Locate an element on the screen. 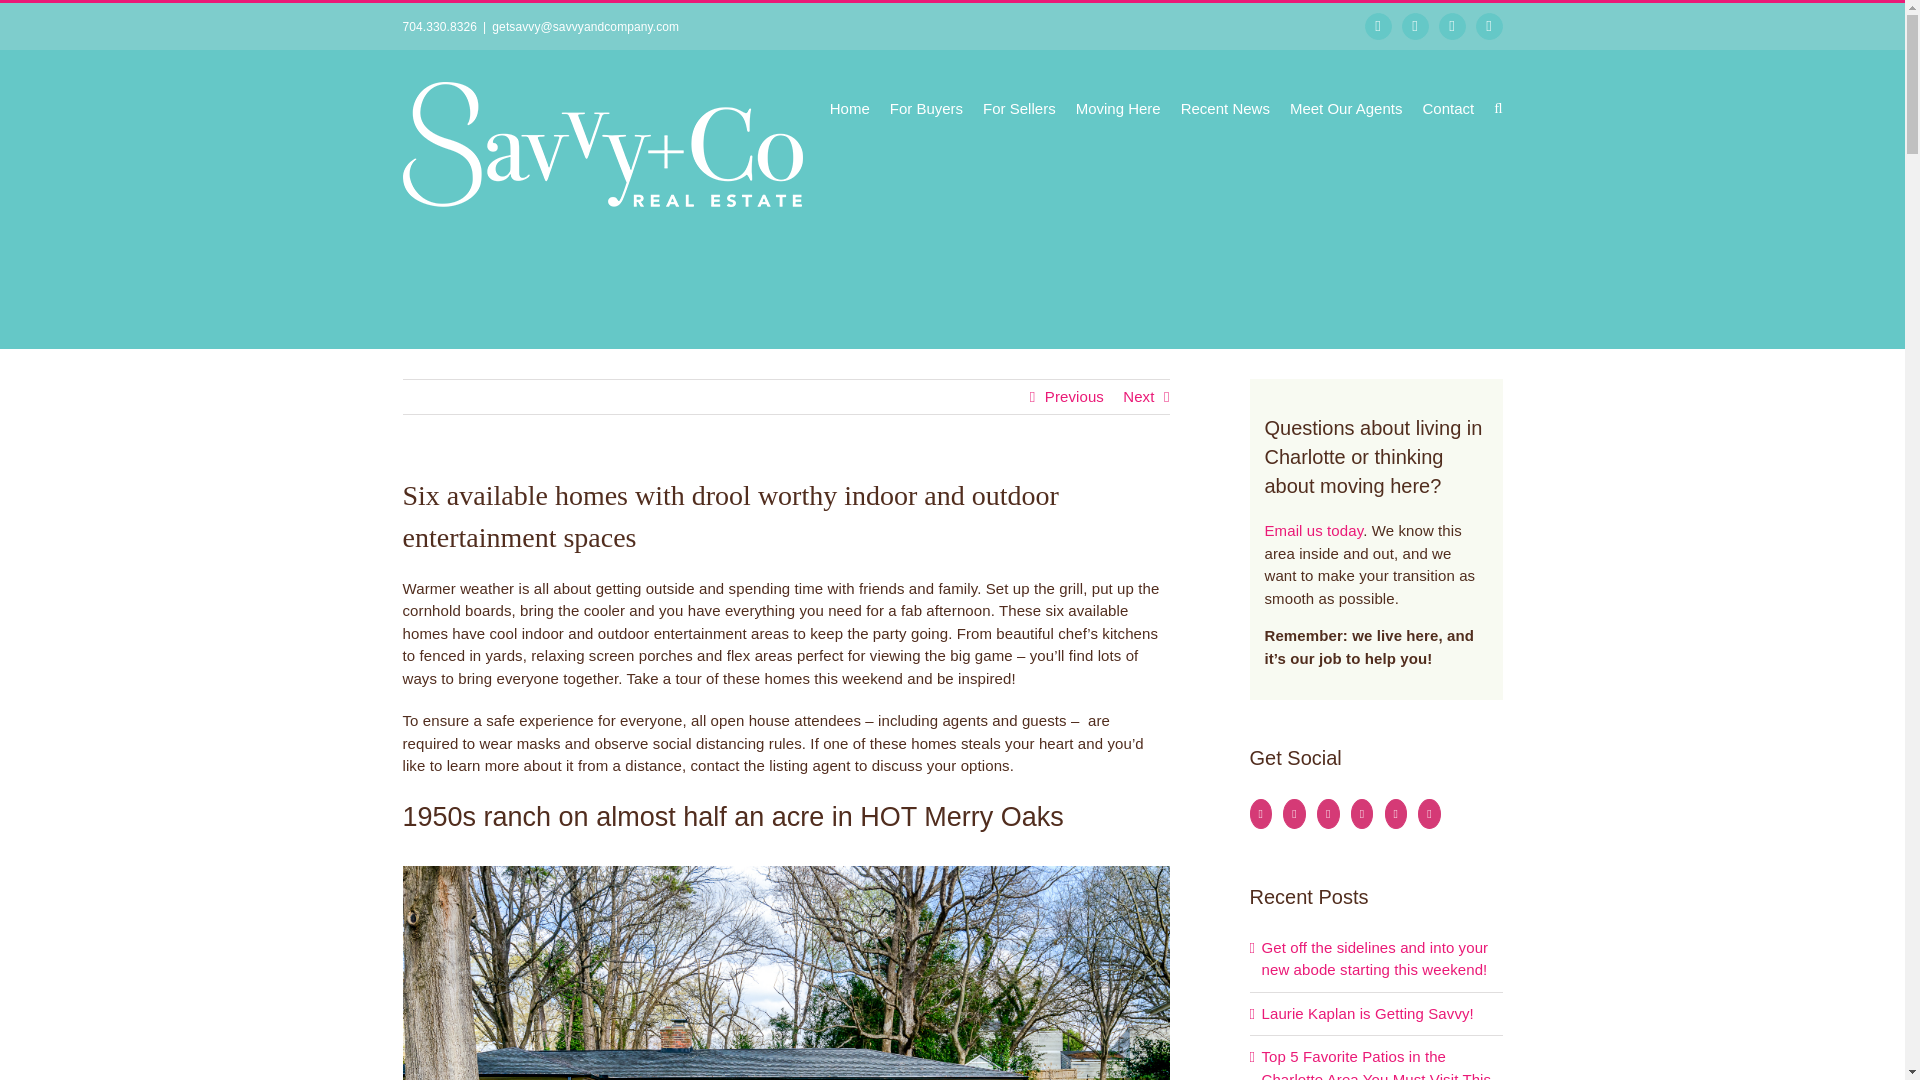 This screenshot has height=1080, width=1920. YouTube is located at coordinates (1452, 26).